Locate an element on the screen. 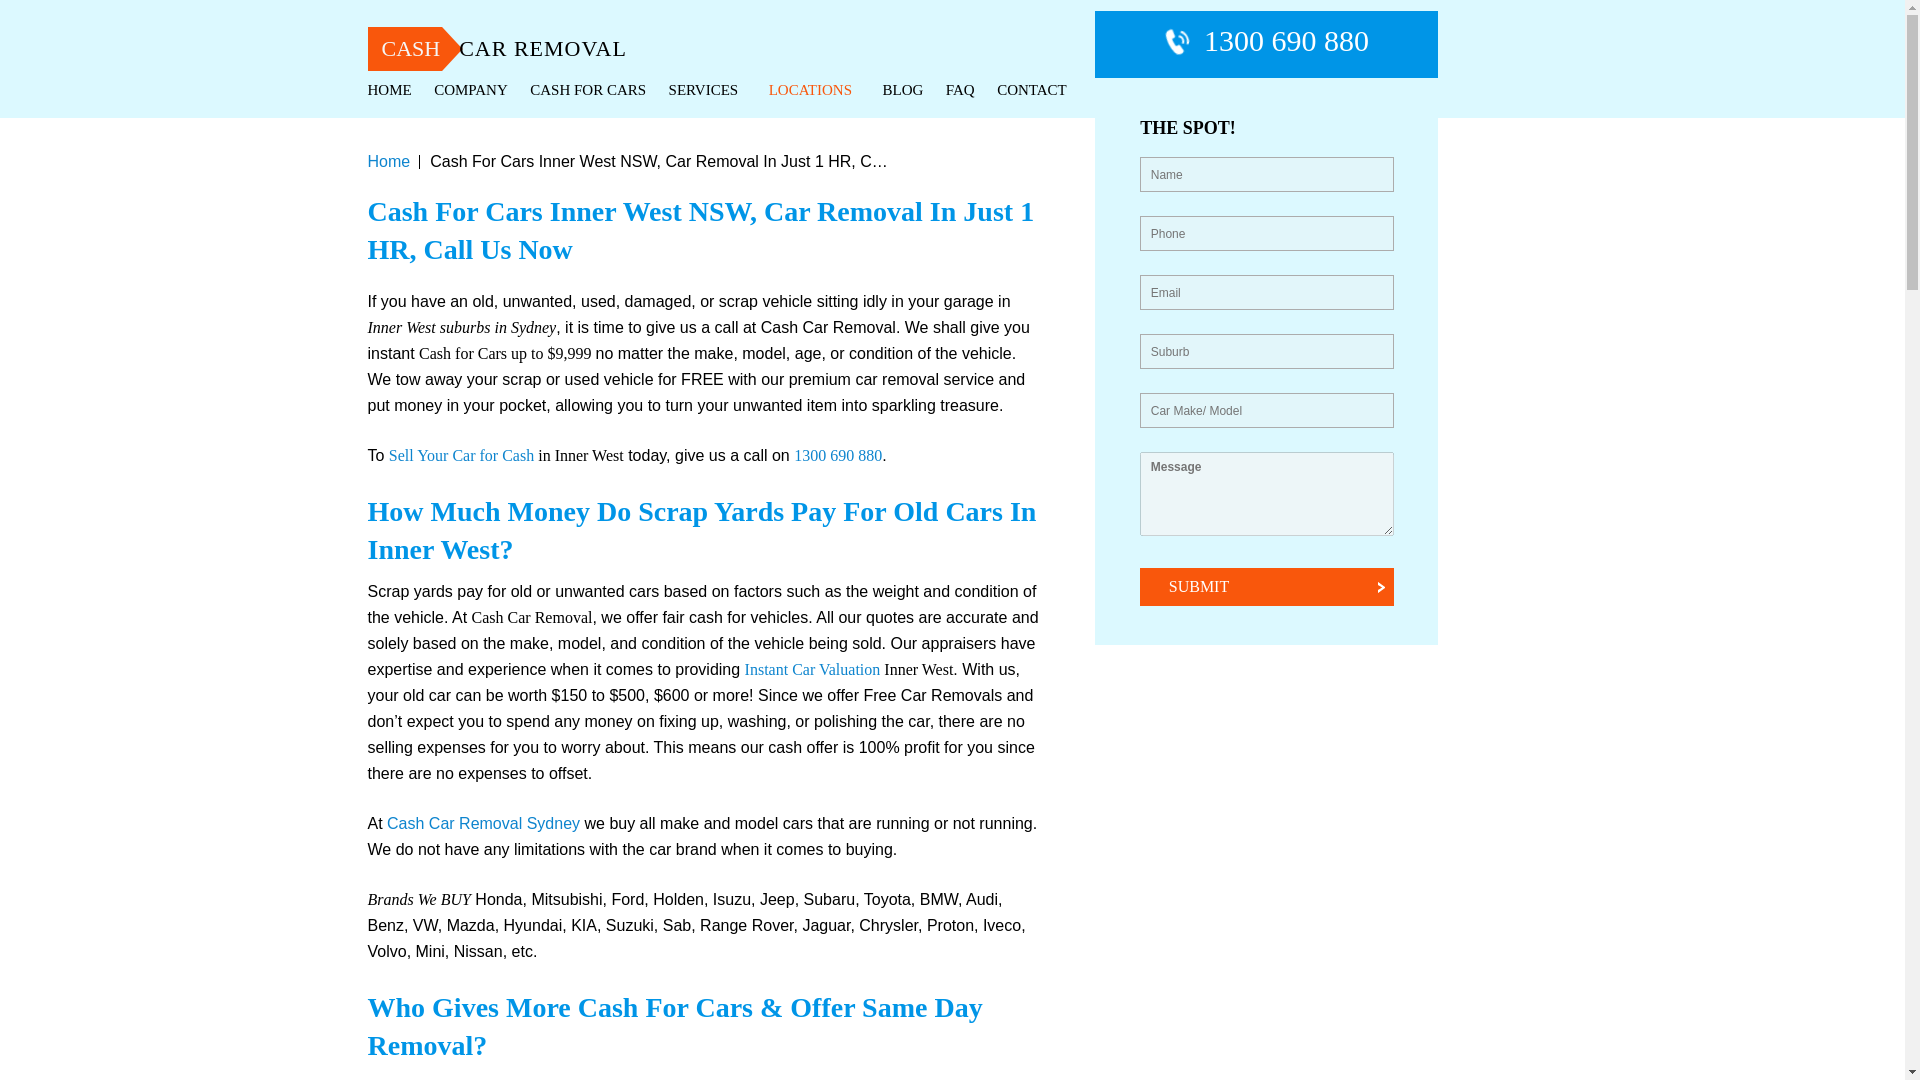  SUBMIT is located at coordinates (1266, 586).